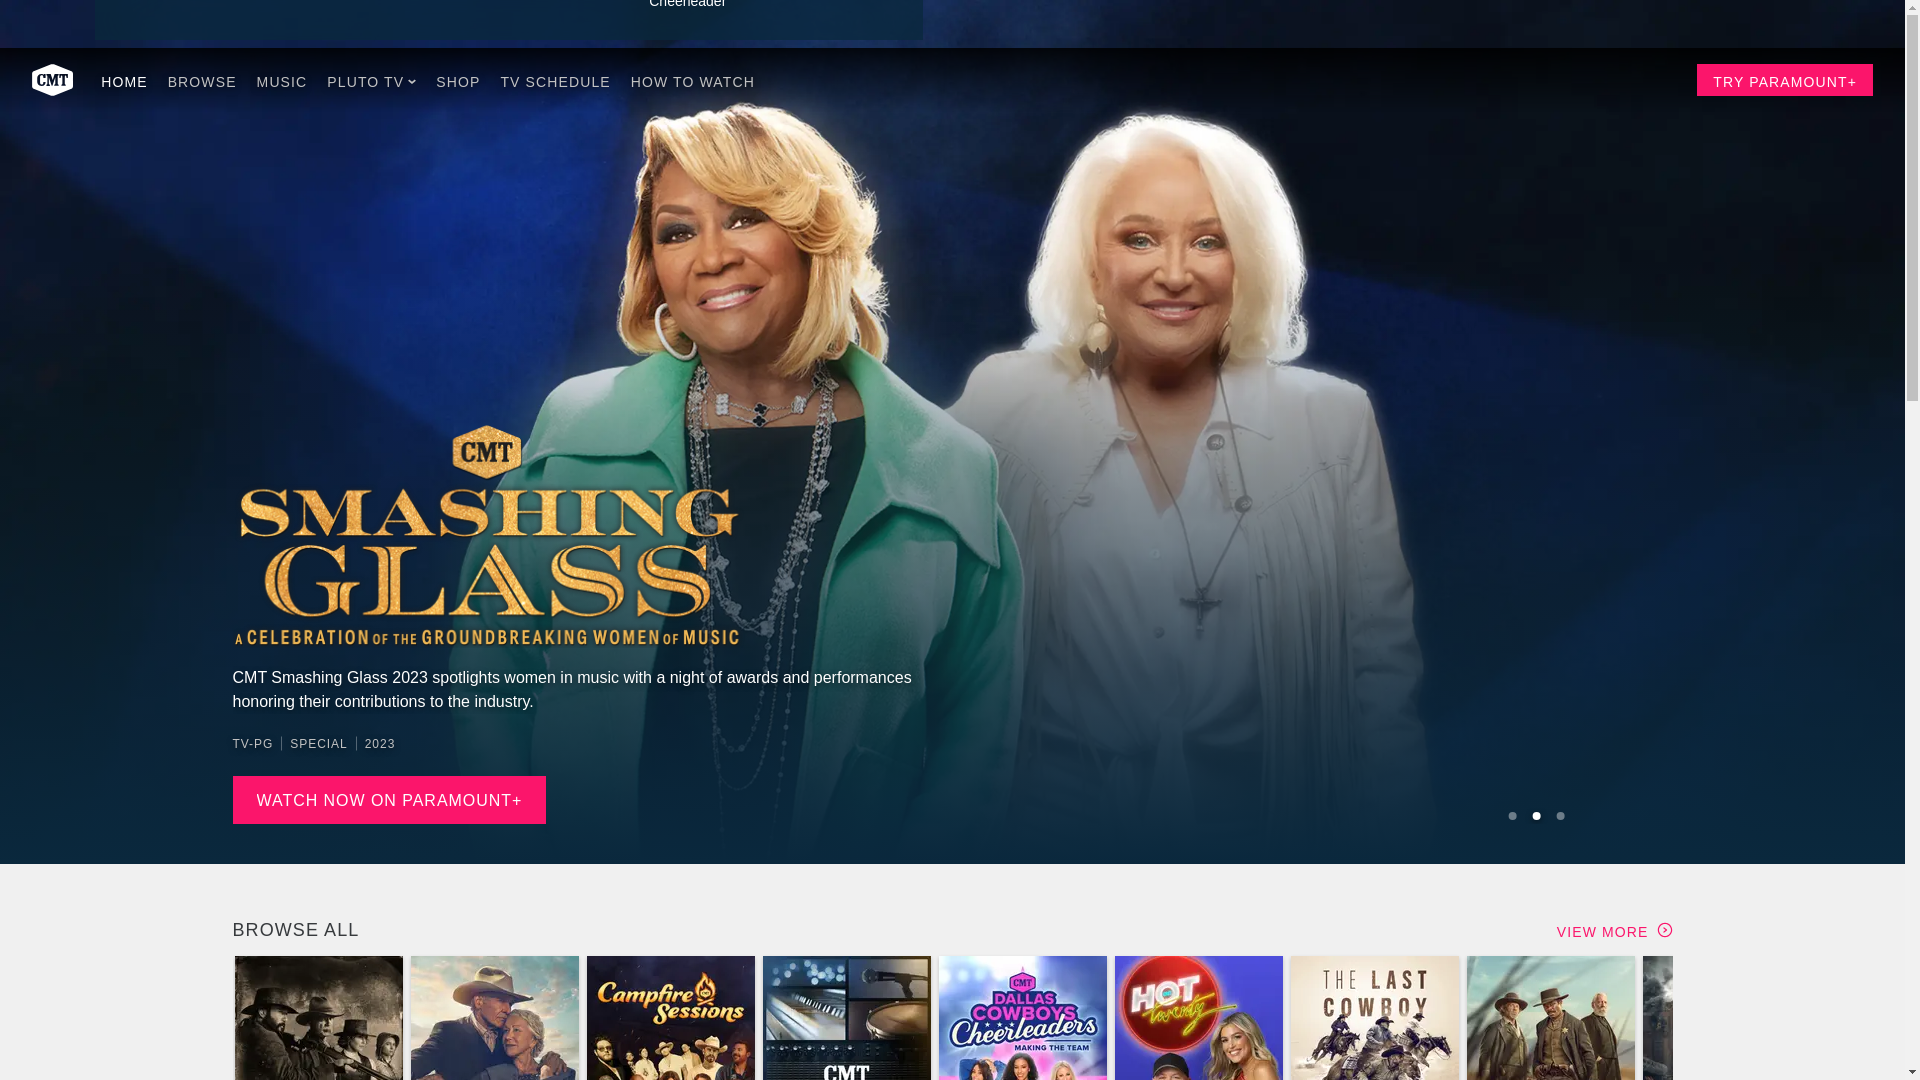  Describe the element at coordinates (1664, 930) in the screenshot. I see `ArrowCircle-icon` at that location.